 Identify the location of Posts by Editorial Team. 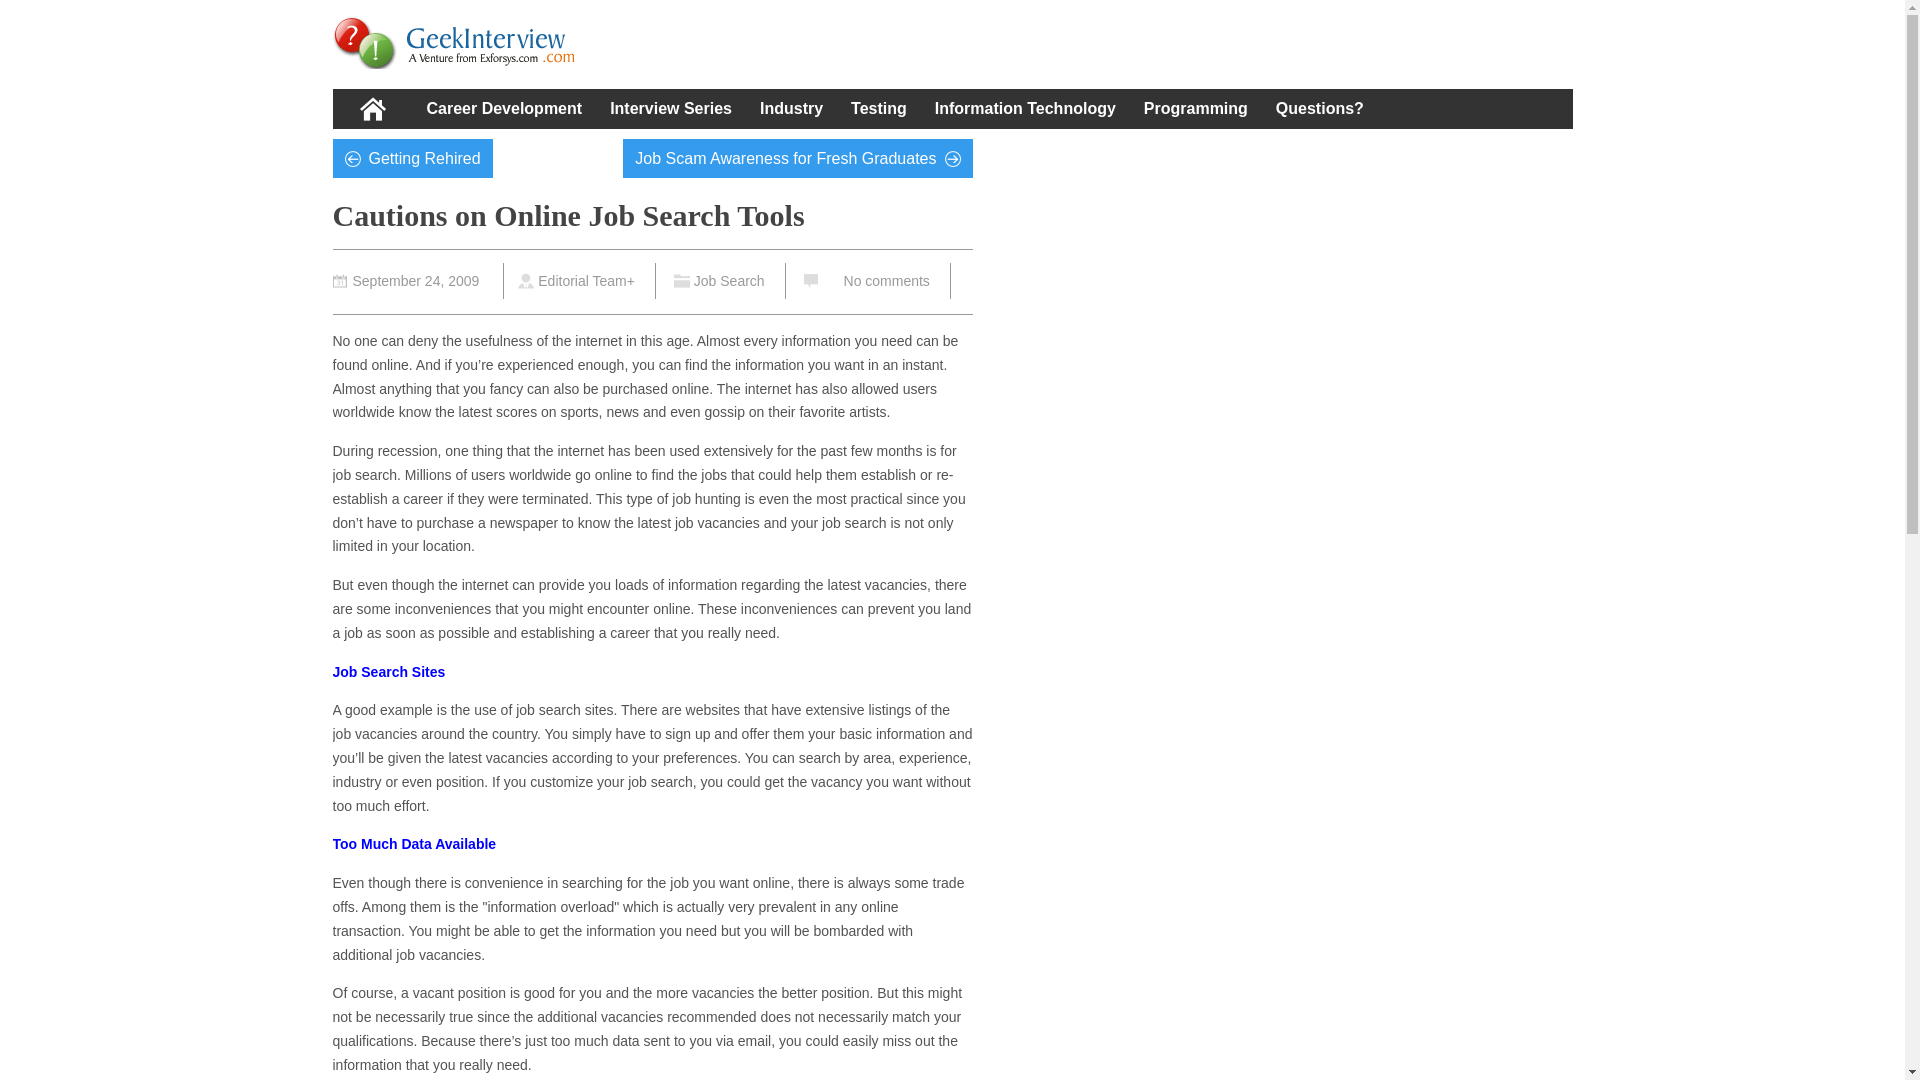
(581, 281).